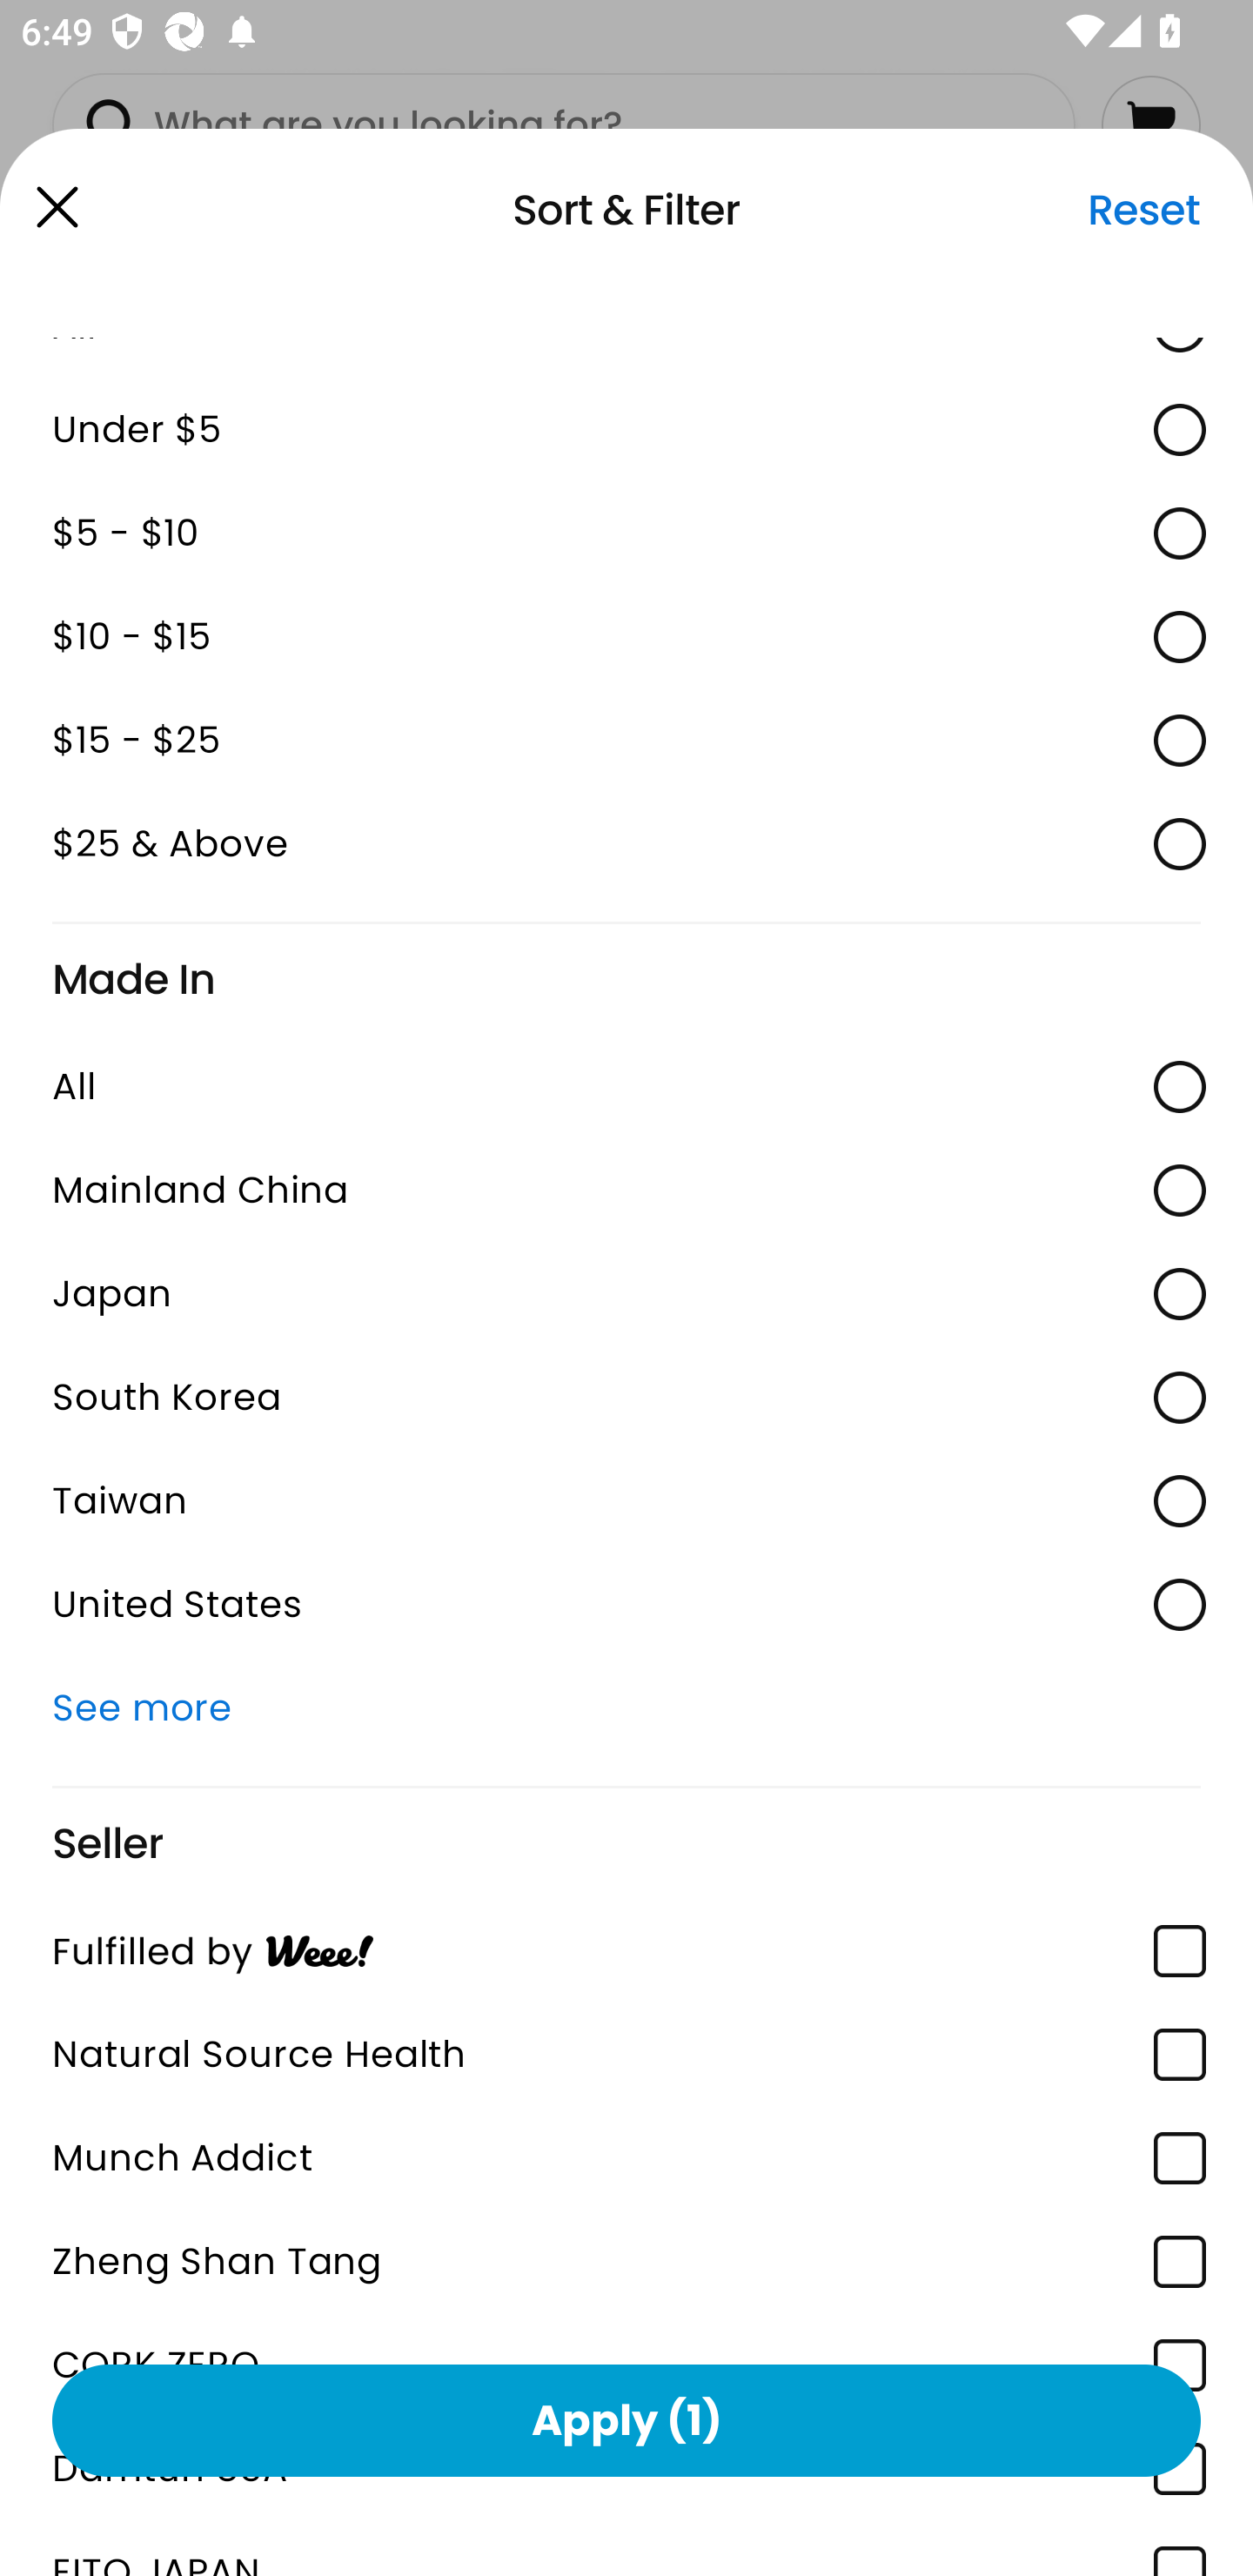 This screenshot has width=1253, height=2576. What do you see at coordinates (1143, 210) in the screenshot?
I see `Reset` at bounding box center [1143, 210].